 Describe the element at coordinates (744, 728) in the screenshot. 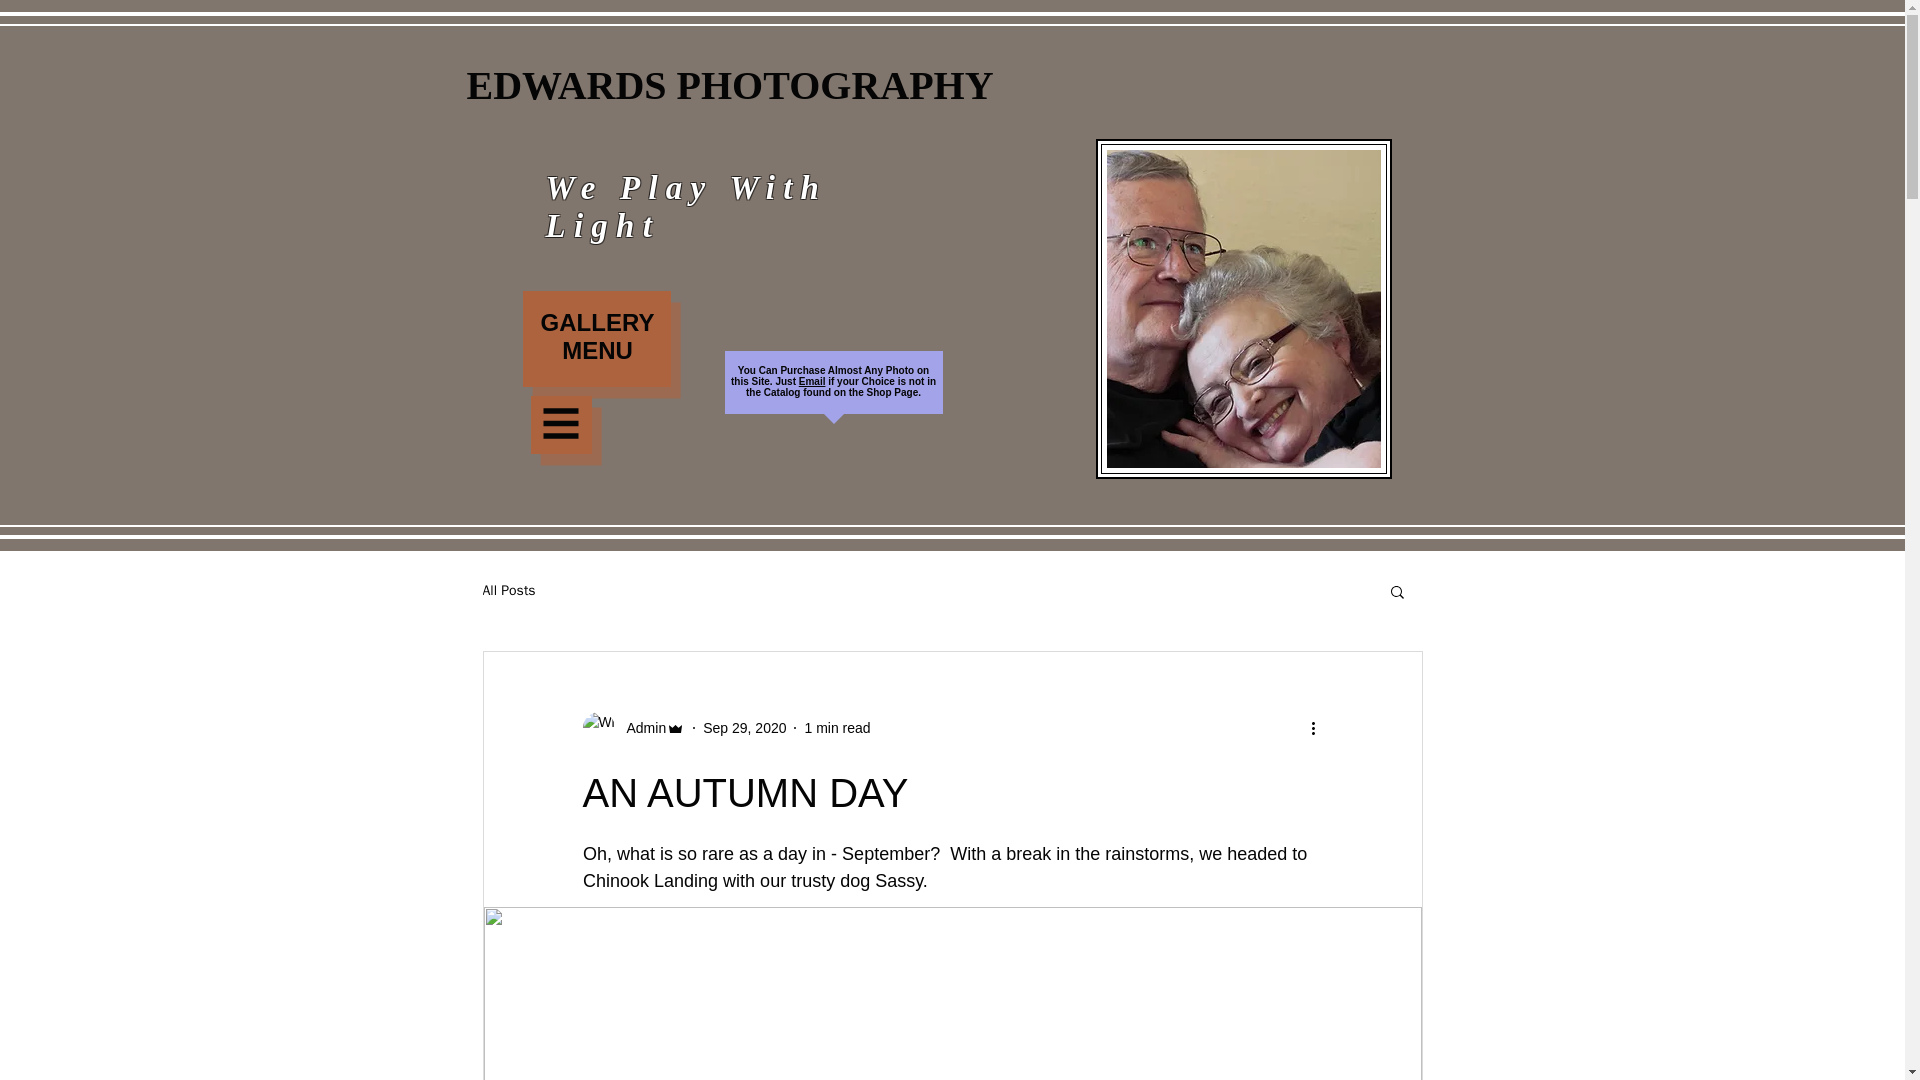

I see `Sep 29, 2020` at that location.